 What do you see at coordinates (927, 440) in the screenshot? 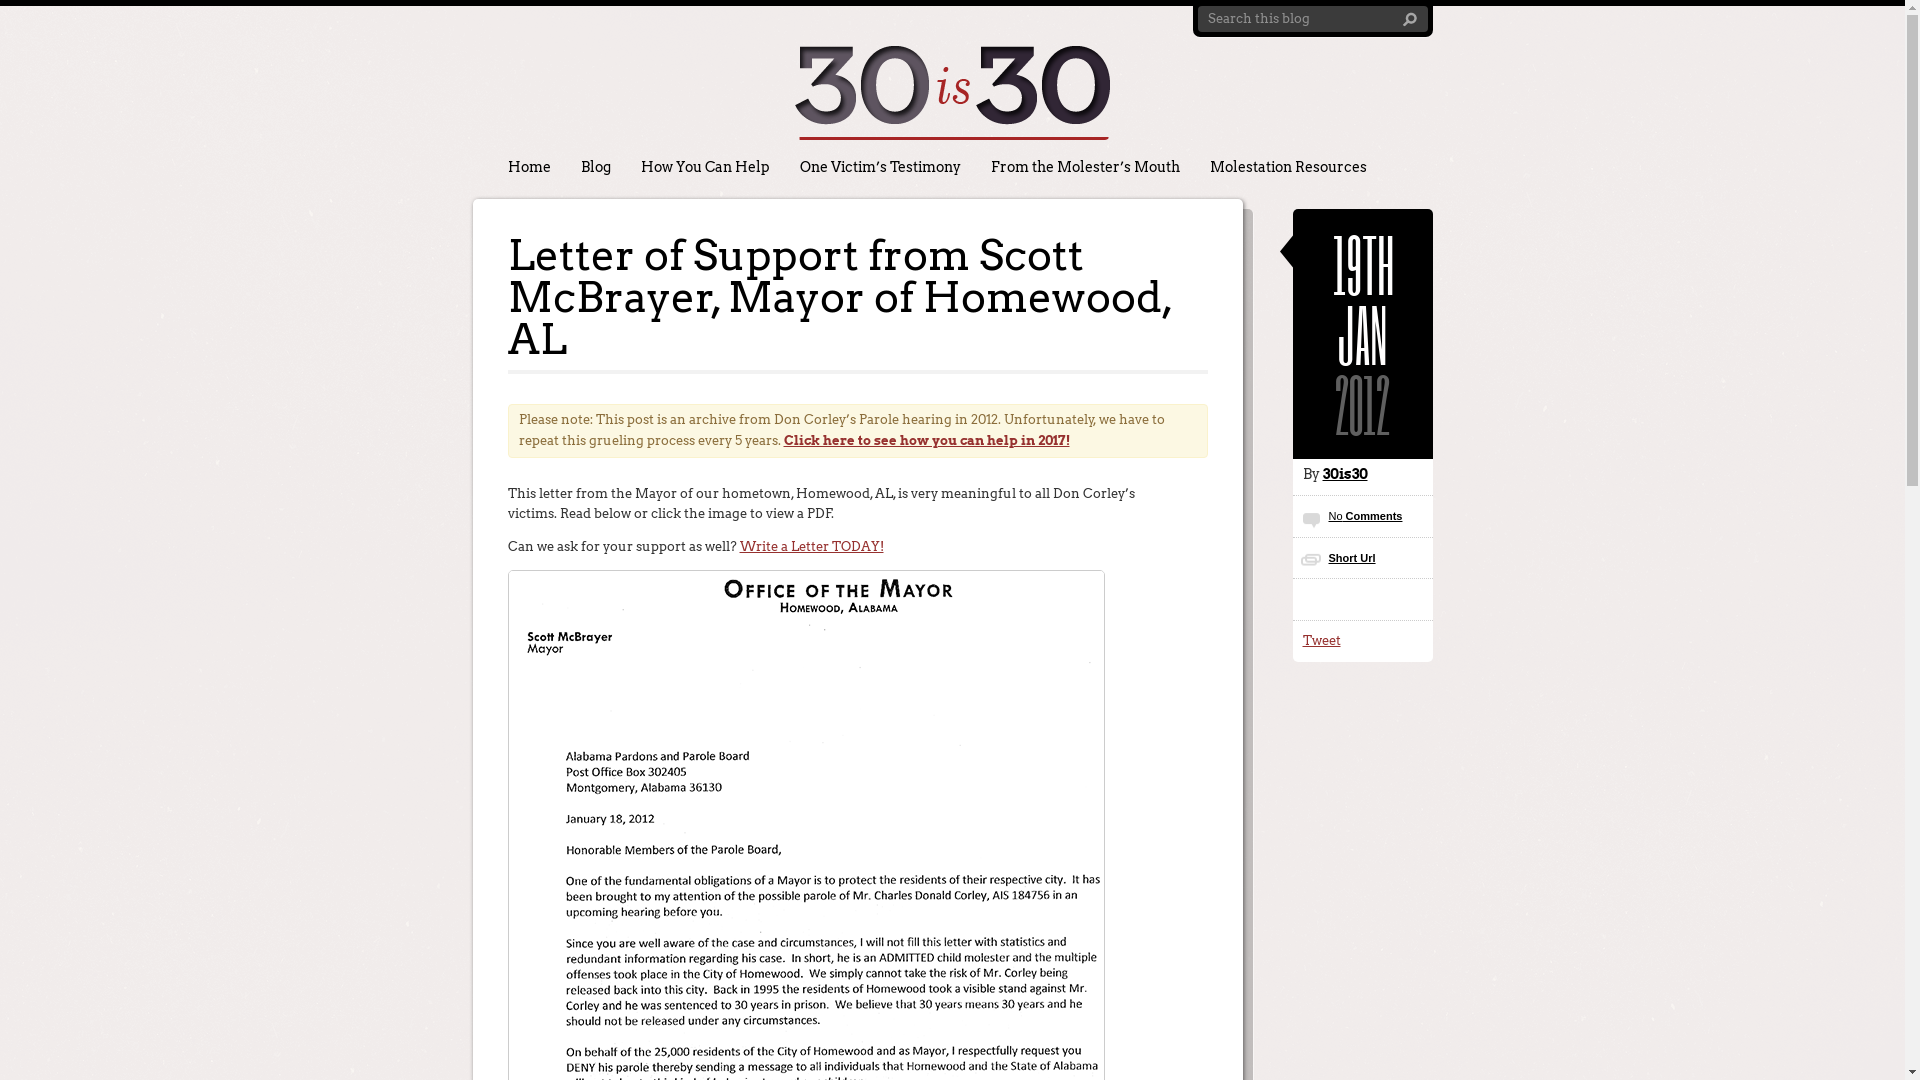
I see `Click here to see how you can help in 2017!` at bounding box center [927, 440].